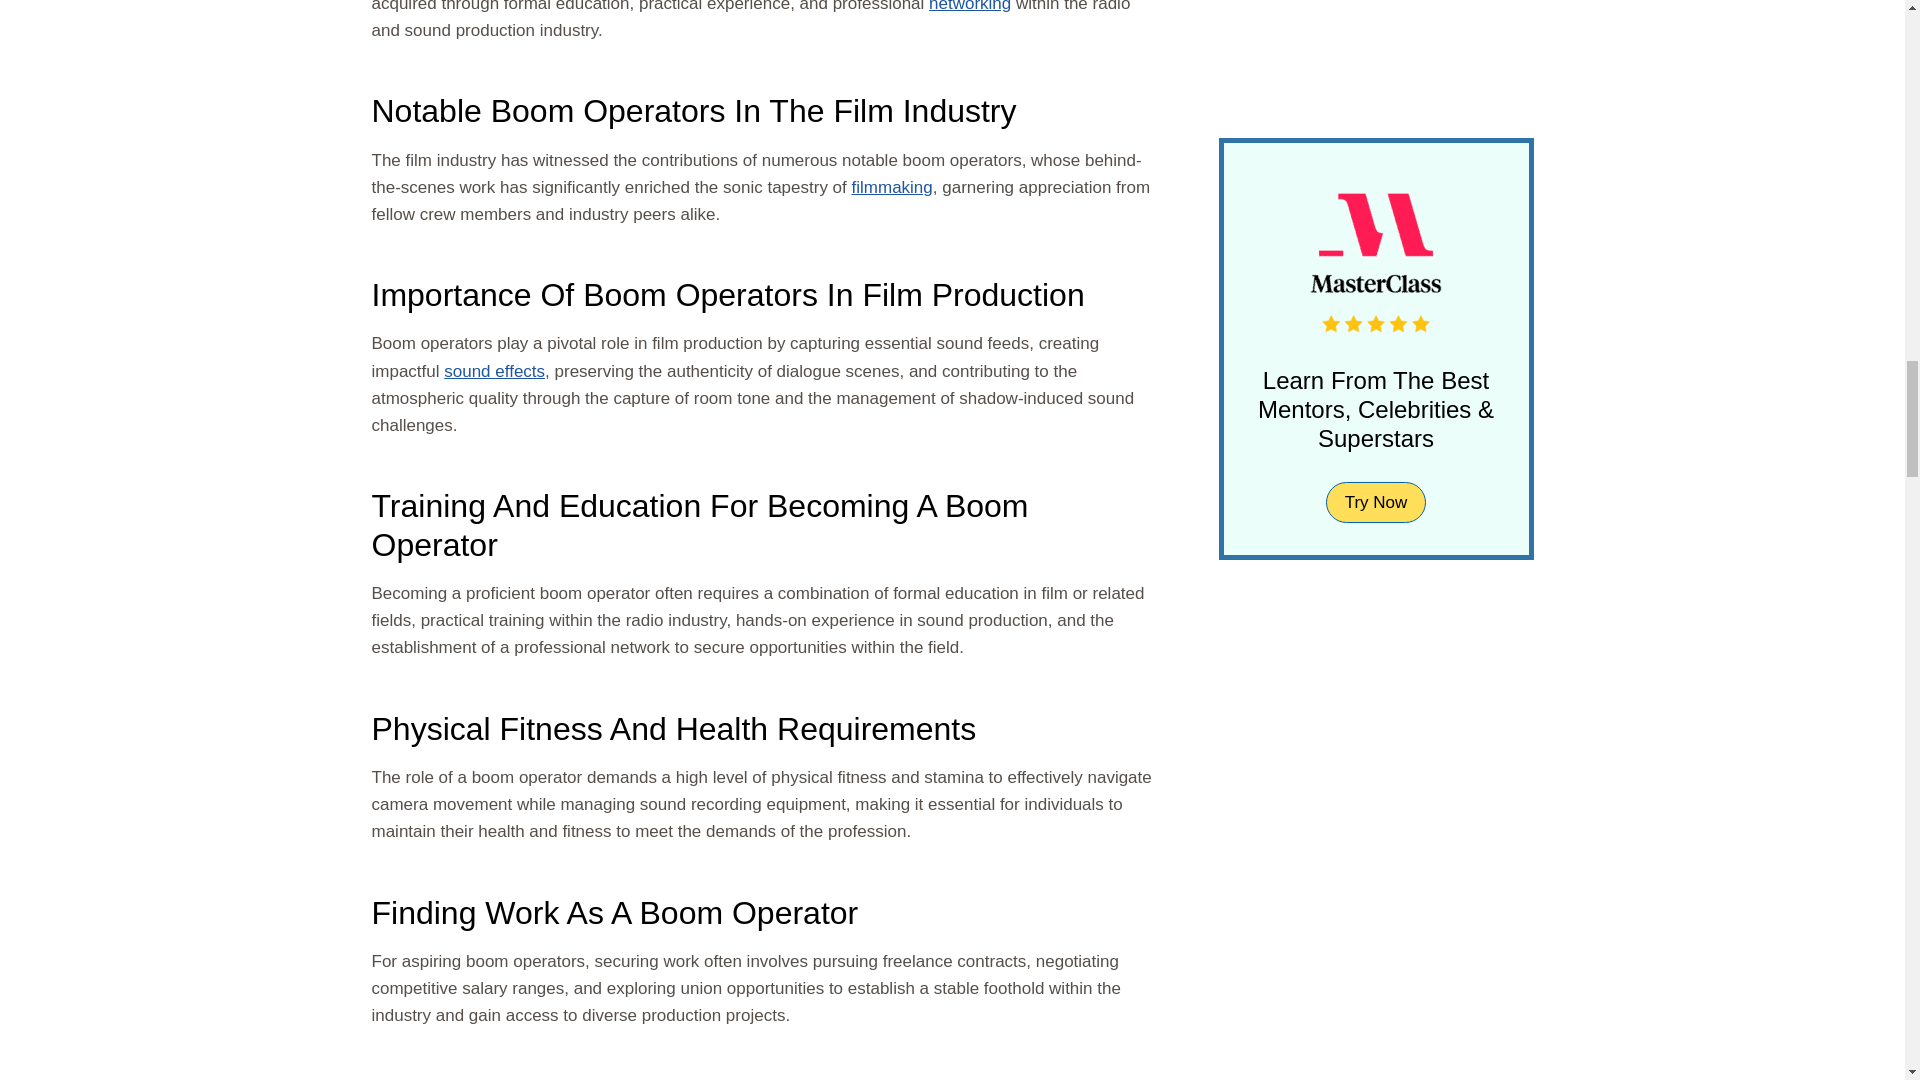 Image resolution: width=1920 pixels, height=1080 pixels. What do you see at coordinates (970, 6) in the screenshot?
I see `networking` at bounding box center [970, 6].